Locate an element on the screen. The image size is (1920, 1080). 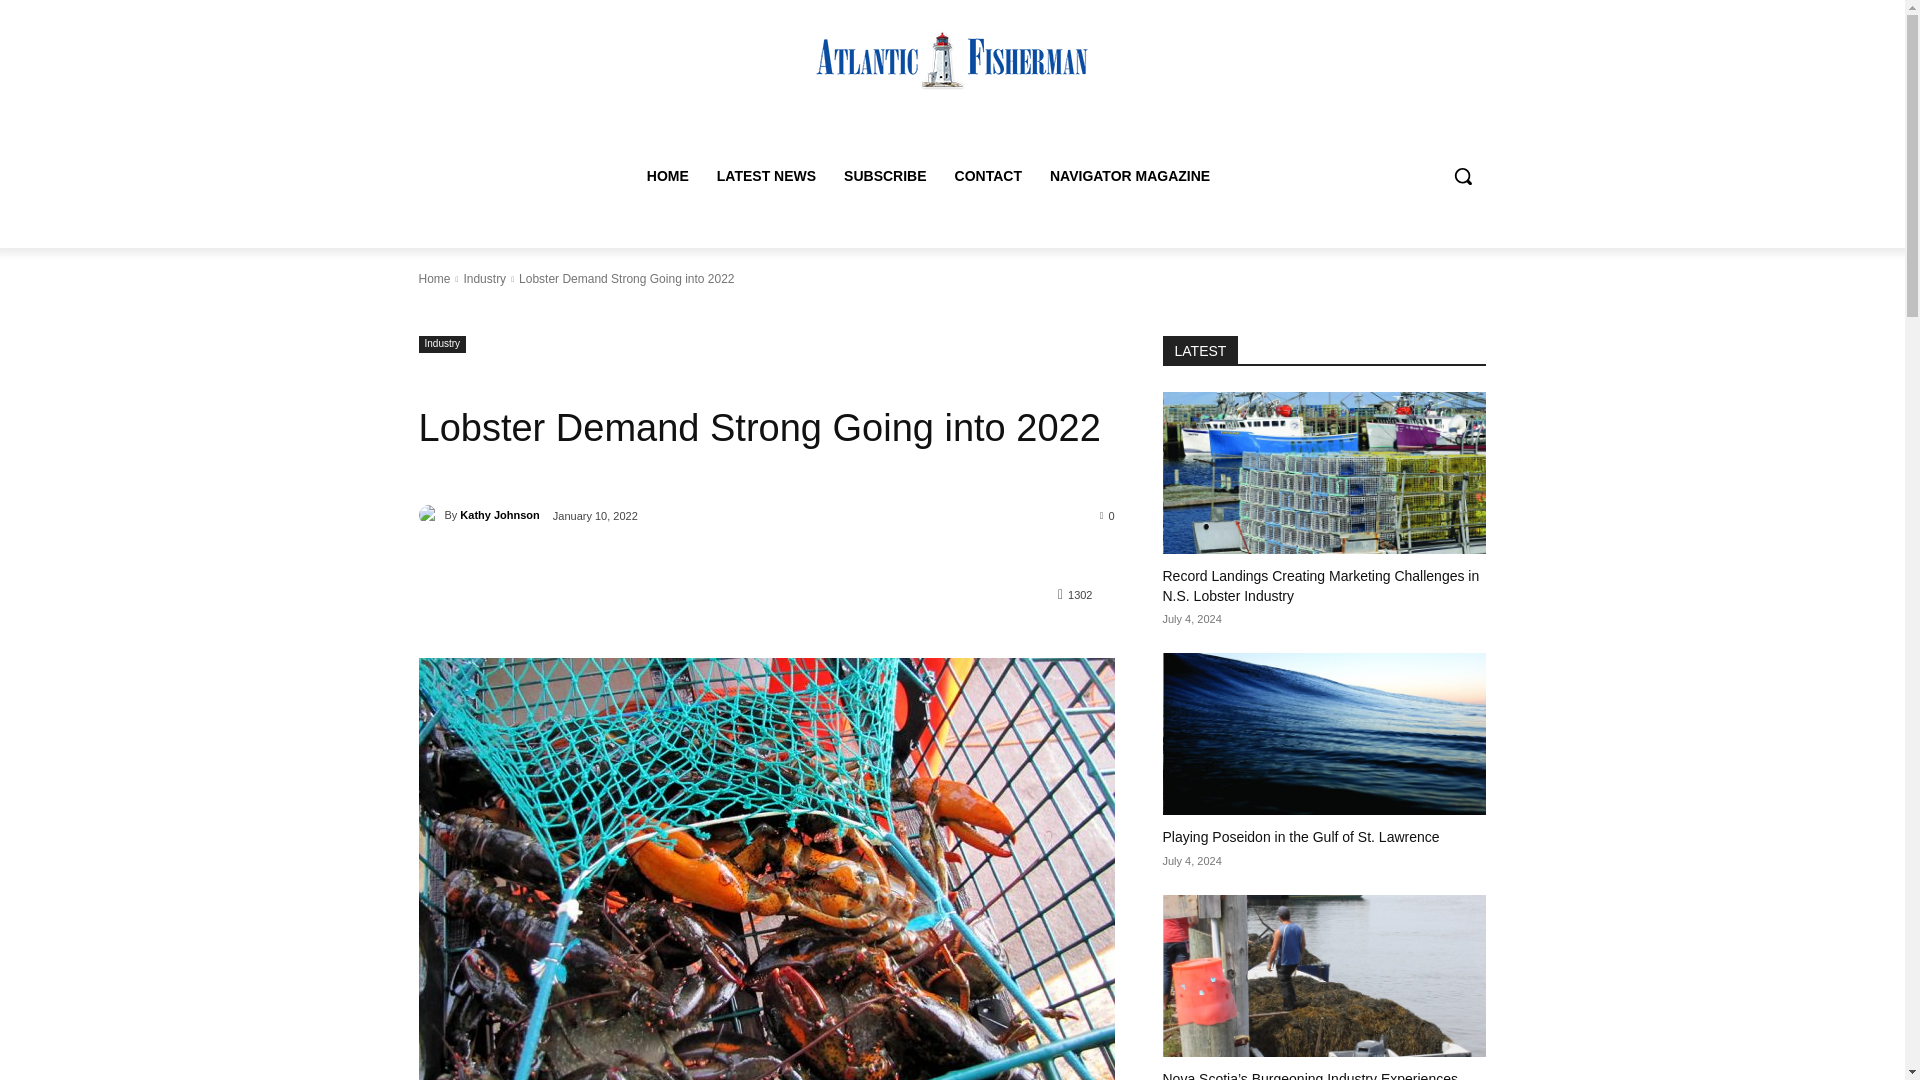
0 is located at coordinates (1108, 514).